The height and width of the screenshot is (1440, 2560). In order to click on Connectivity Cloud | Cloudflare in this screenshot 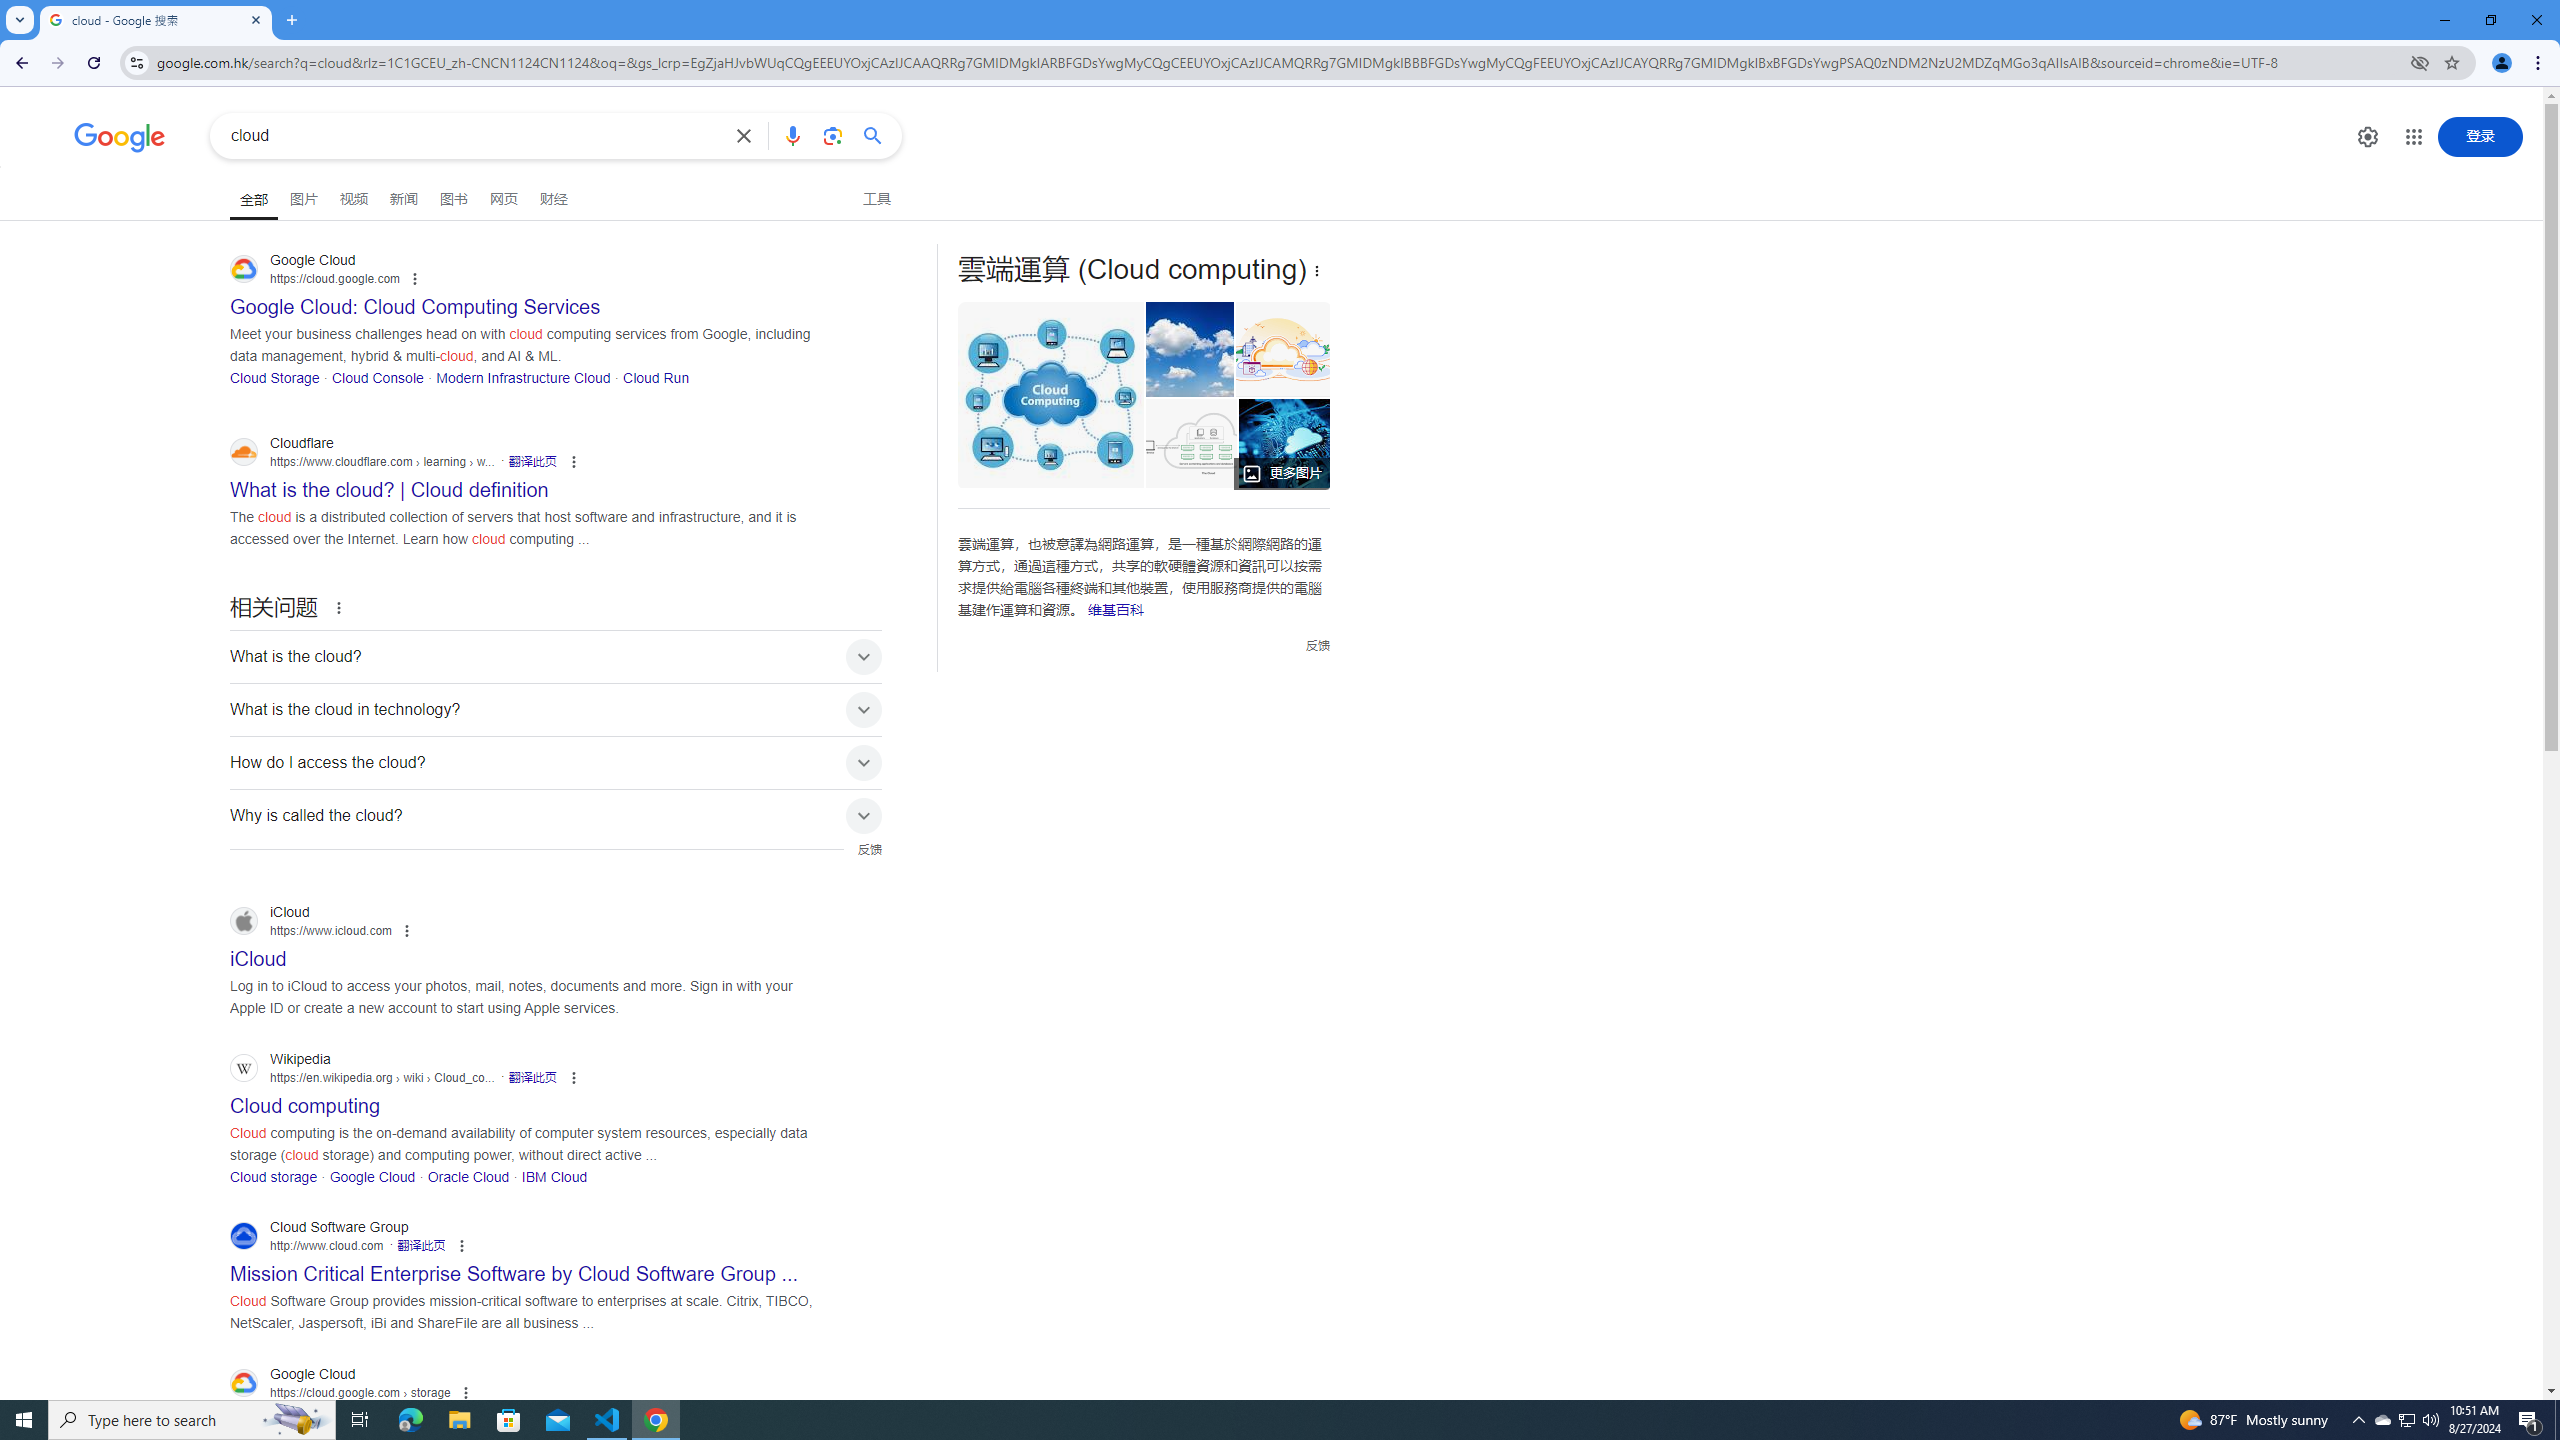, I will do `click(1276, 350)`.